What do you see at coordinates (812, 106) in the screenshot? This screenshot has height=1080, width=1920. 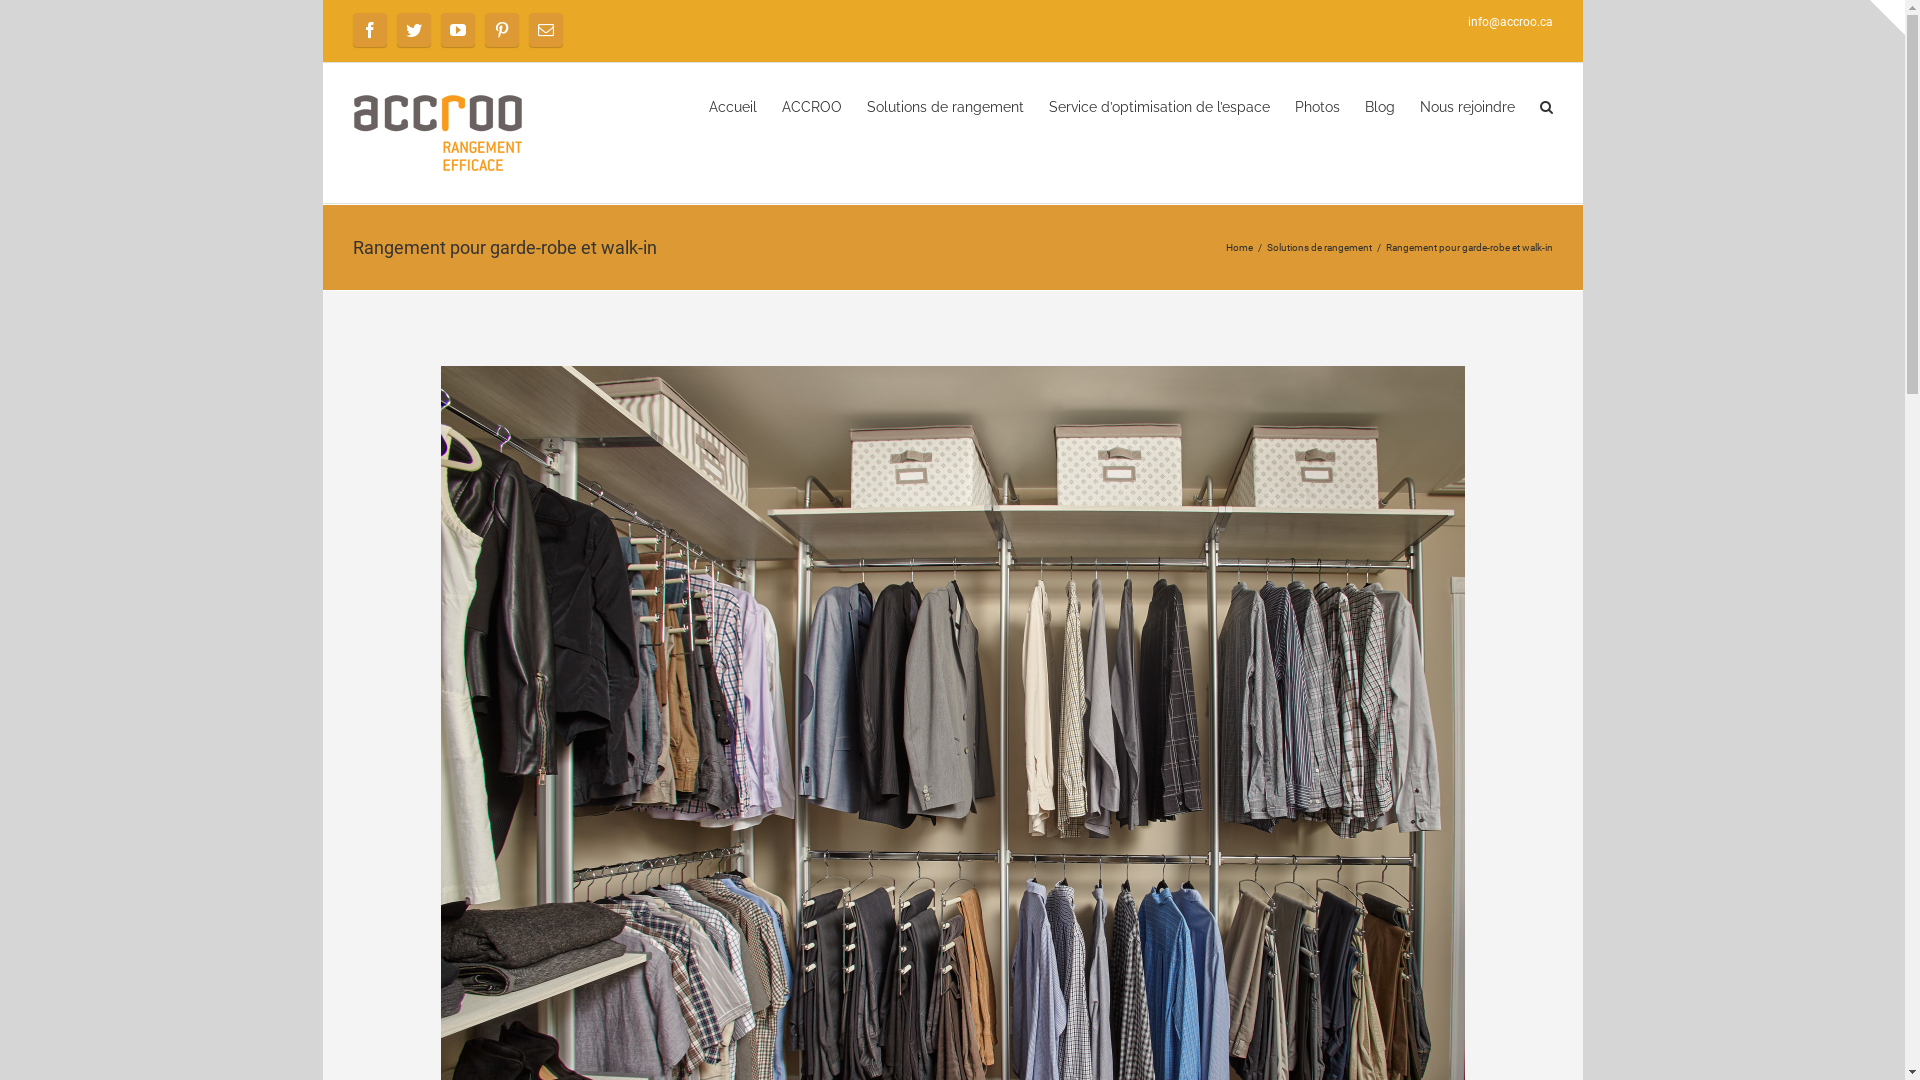 I see `ACCROO` at bounding box center [812, 106].